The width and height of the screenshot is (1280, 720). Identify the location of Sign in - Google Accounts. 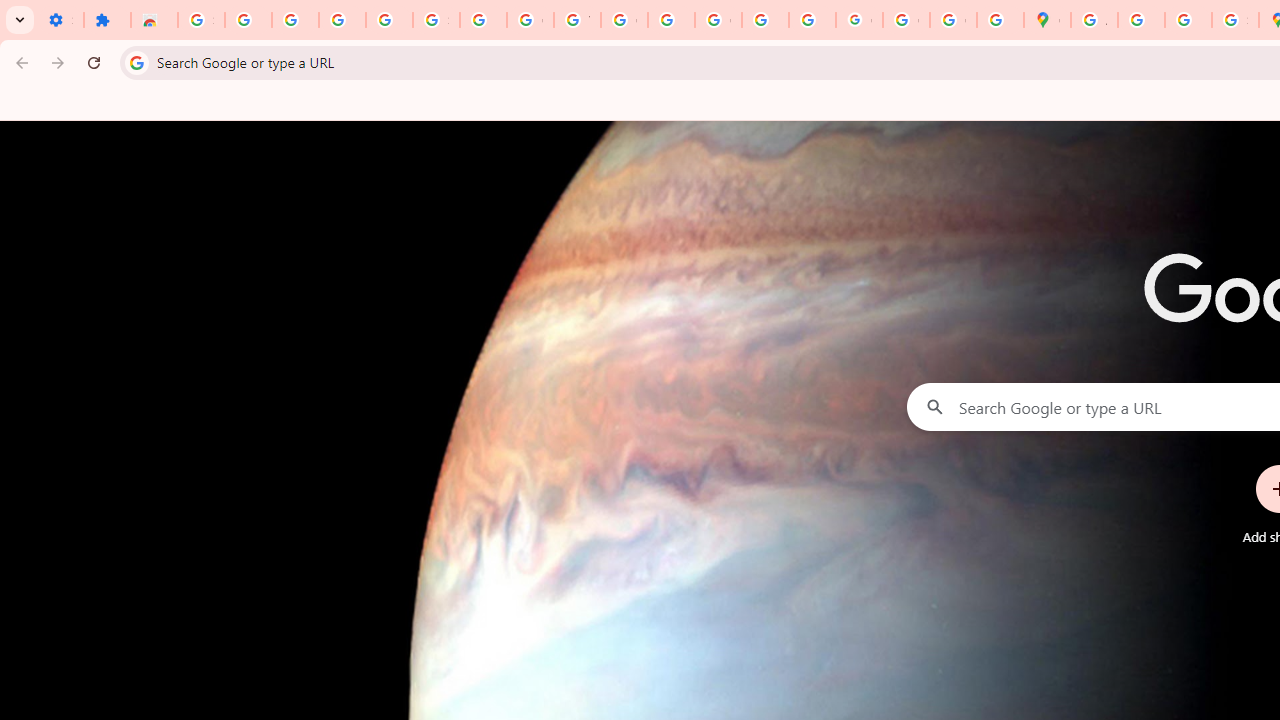
(201, 20).